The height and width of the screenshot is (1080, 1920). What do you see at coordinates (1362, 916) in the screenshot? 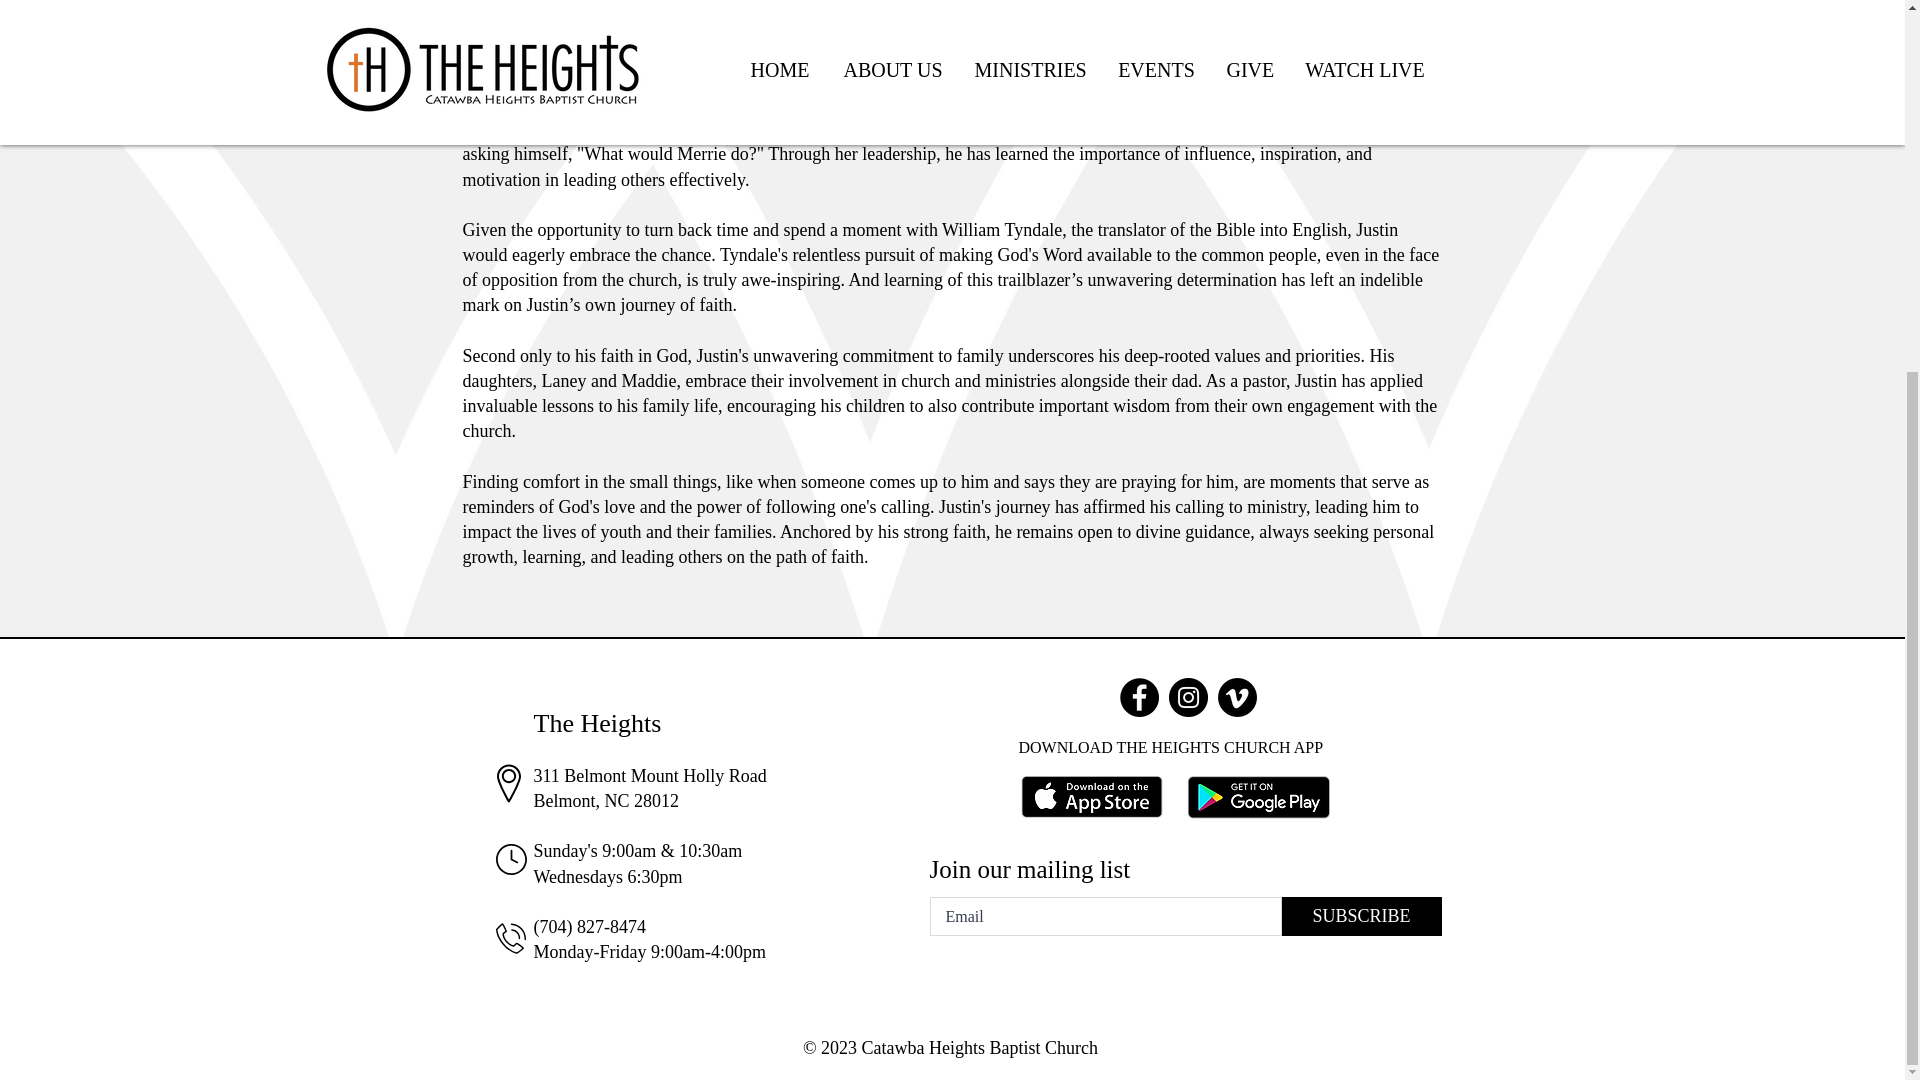
I see `SUBSCRIBE` at bounding box center [1362, 916].